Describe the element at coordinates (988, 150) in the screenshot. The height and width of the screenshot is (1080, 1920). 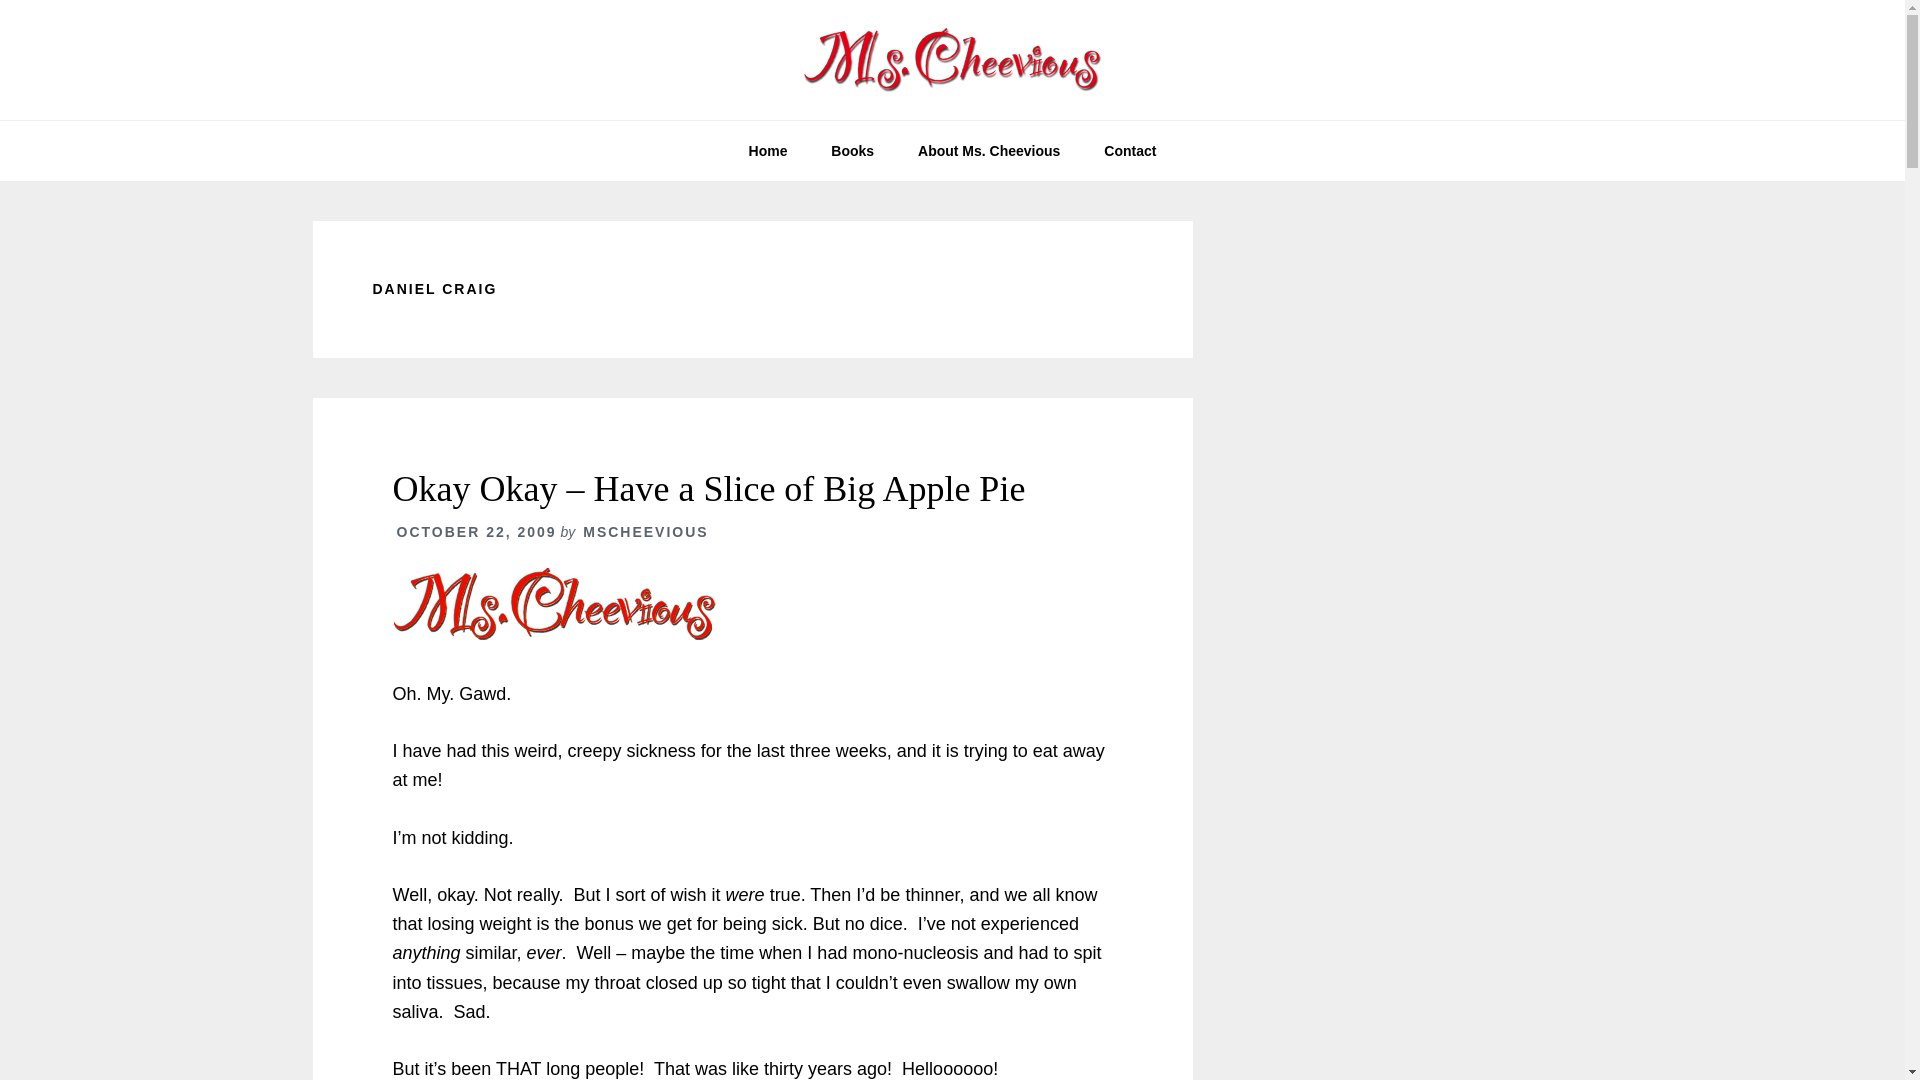
I see `About Ms. Cheevious` at that location.